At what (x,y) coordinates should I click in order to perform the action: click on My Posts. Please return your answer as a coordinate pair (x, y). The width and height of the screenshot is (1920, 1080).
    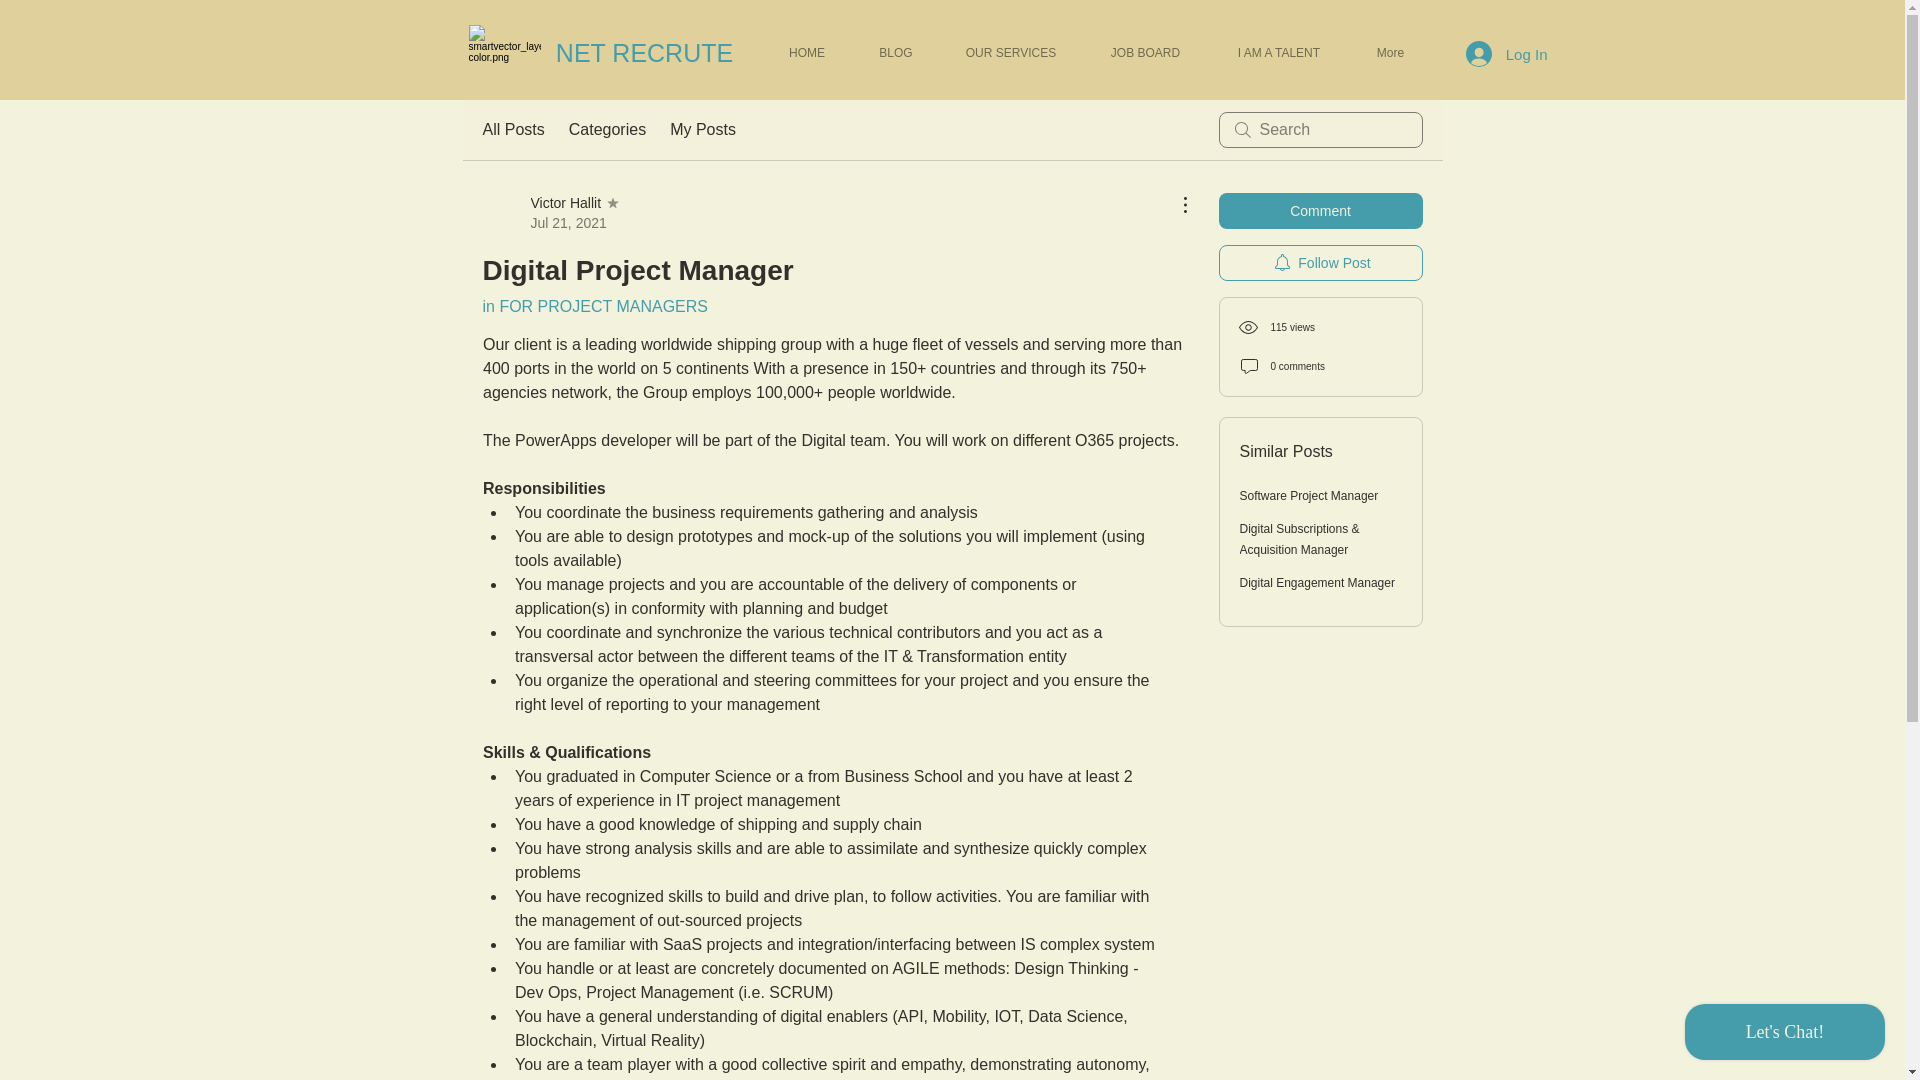
    Looking at the image, I should click on (702, 129).